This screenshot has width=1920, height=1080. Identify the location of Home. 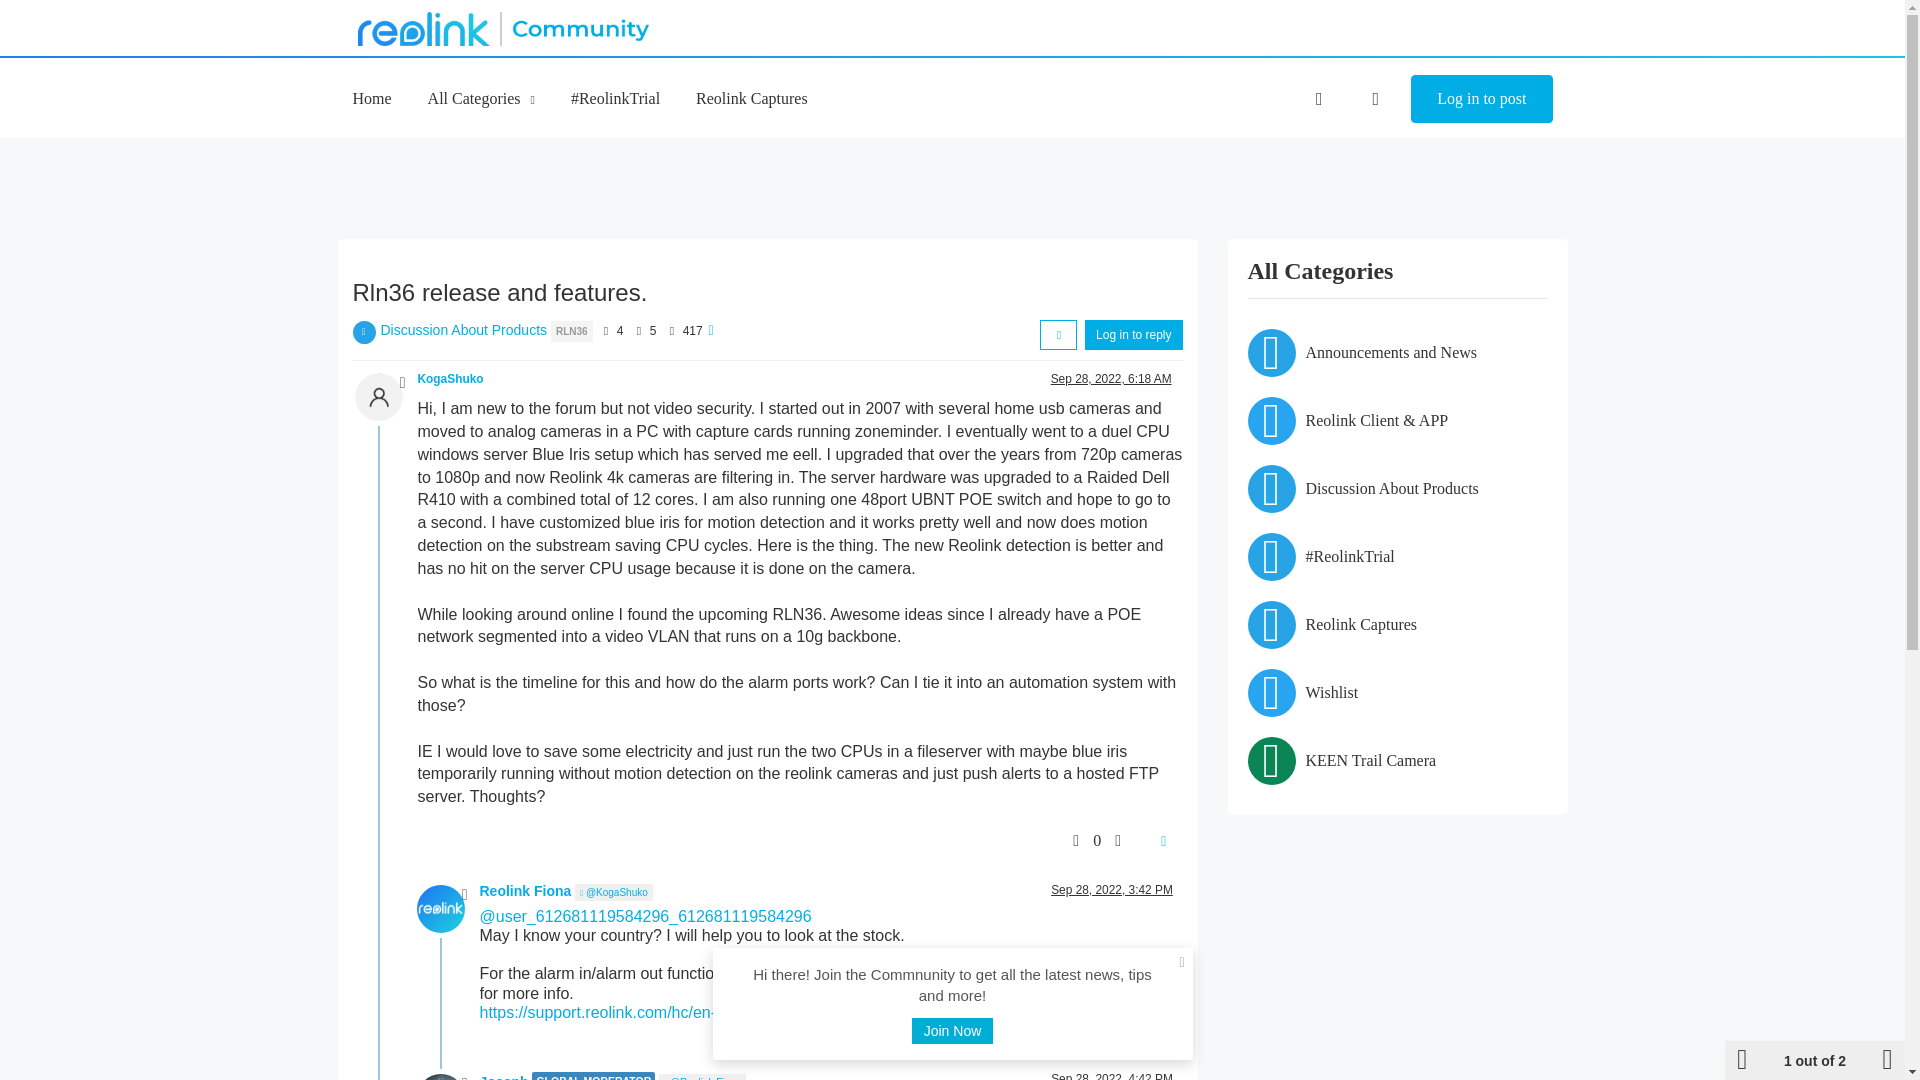
(371, 98).